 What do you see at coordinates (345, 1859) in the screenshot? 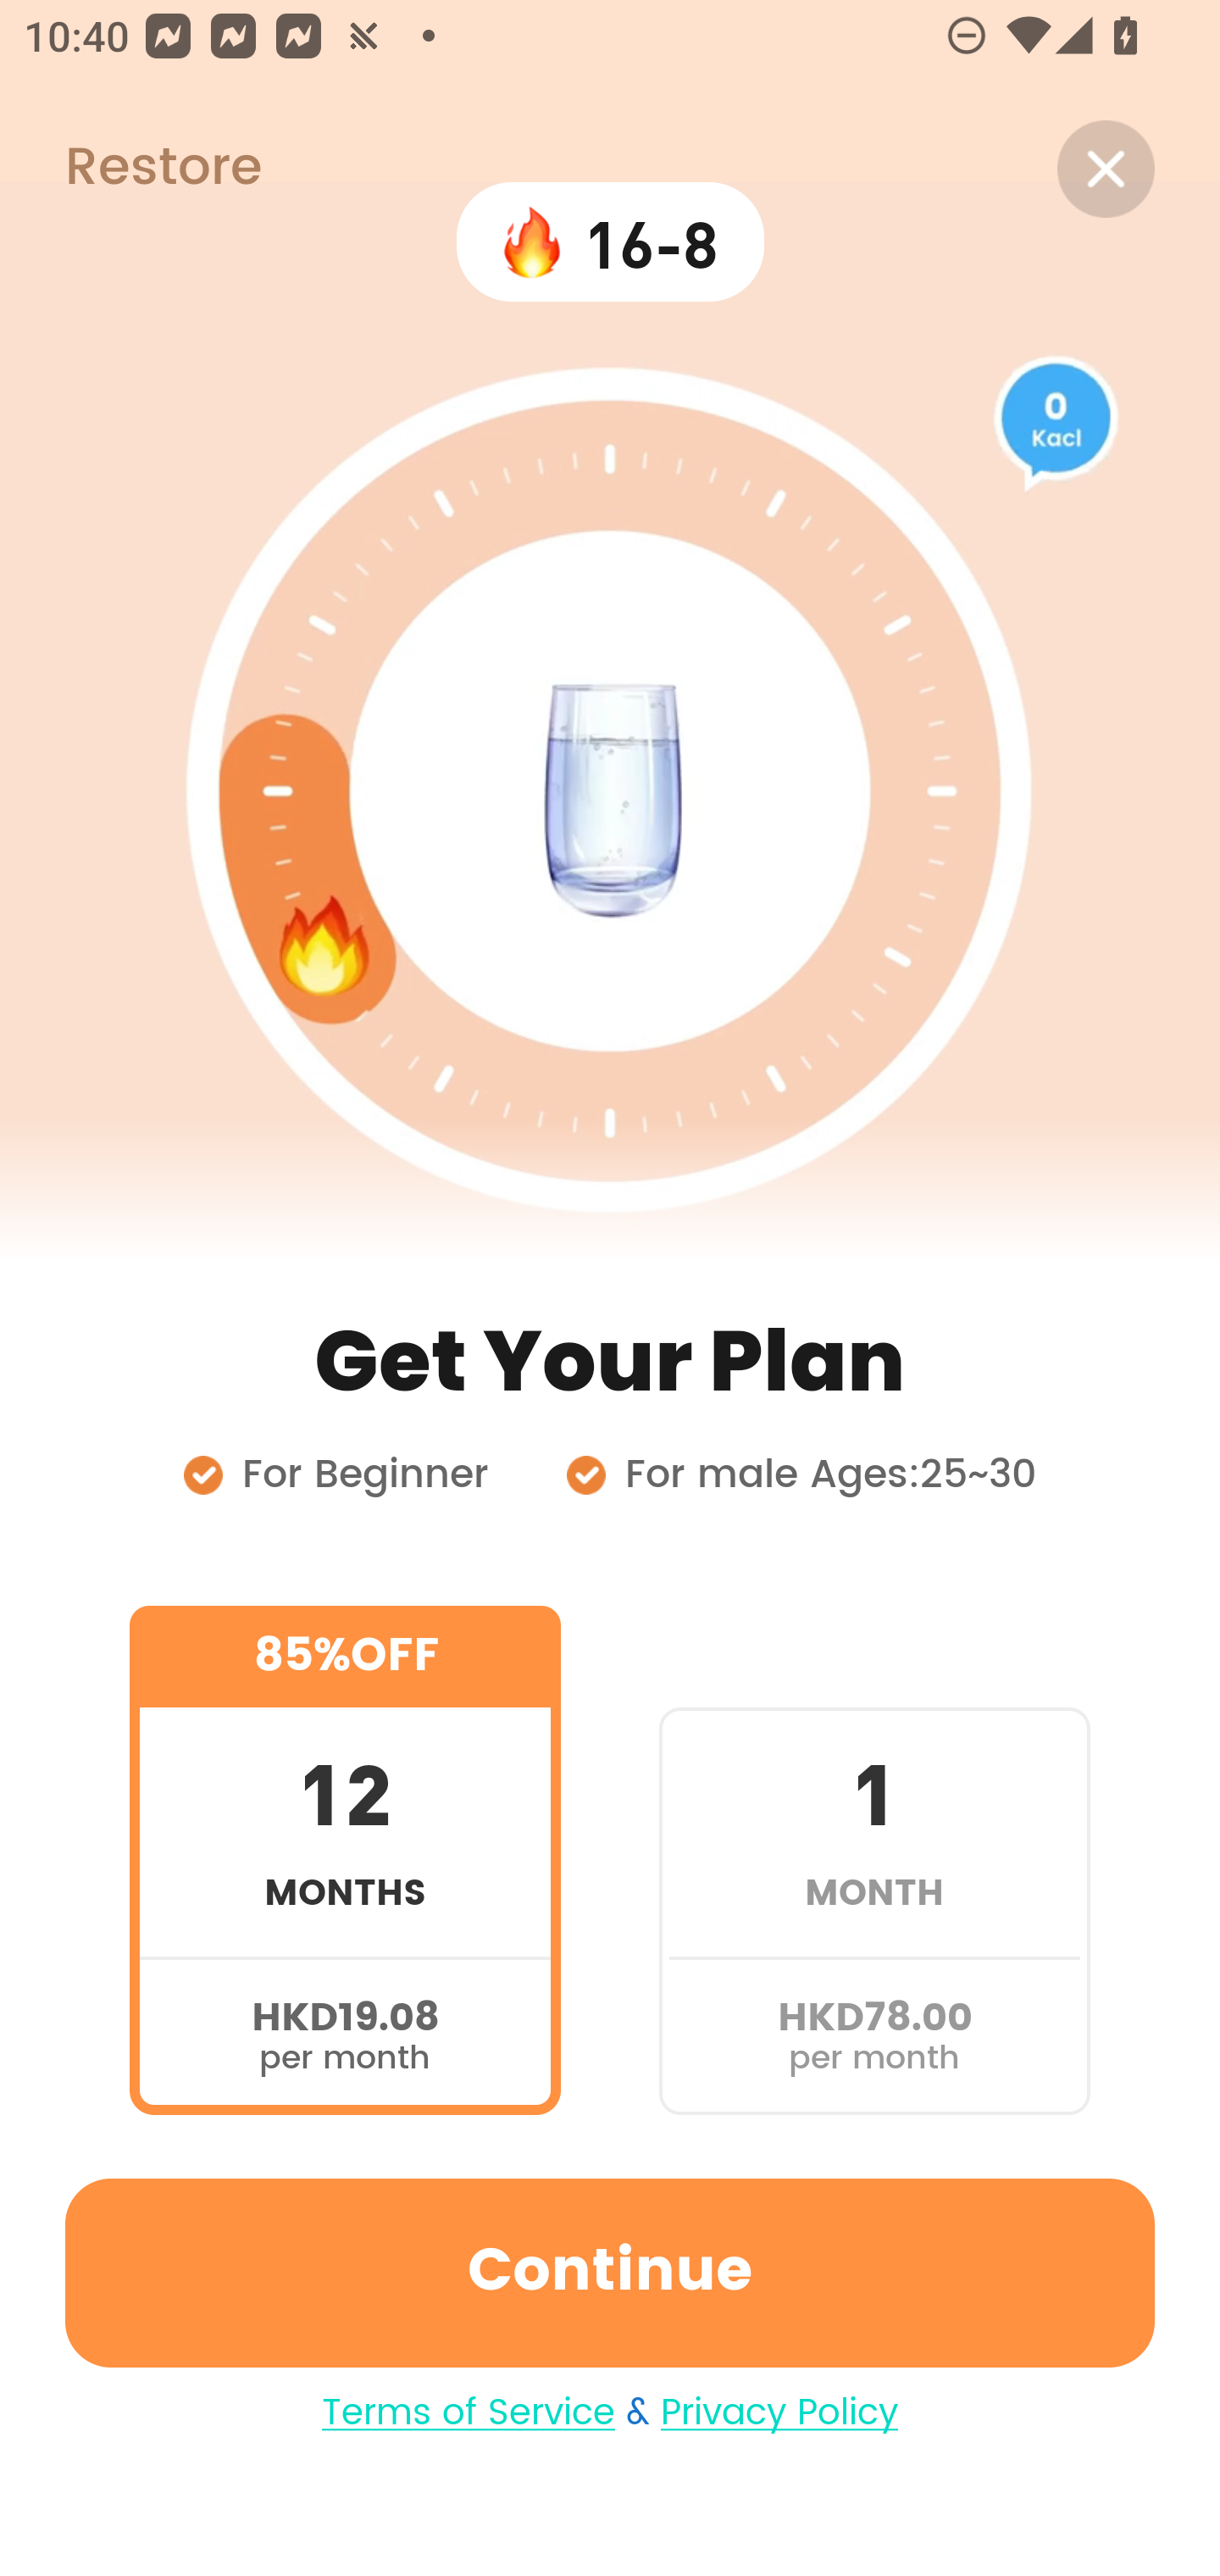
I see `85%OFF 12 MONTHS per month HKD19.08` at bounding box center [345, 1859].